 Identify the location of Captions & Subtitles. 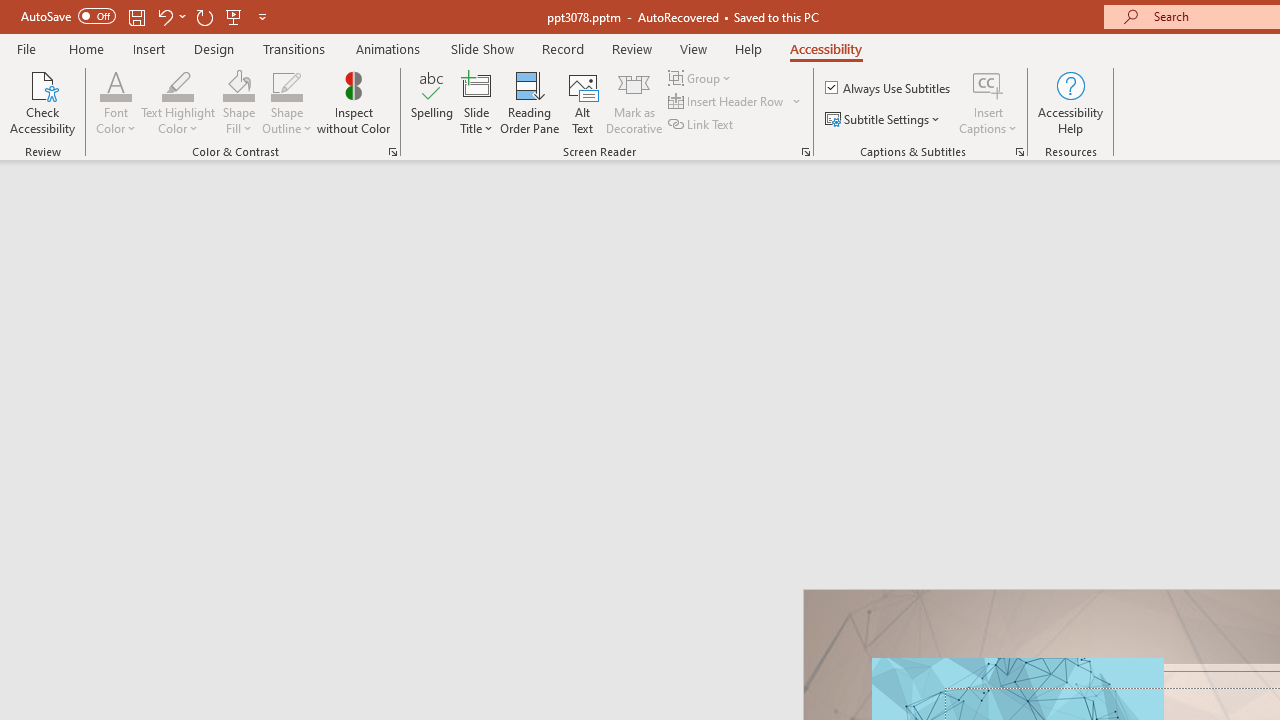
(1020, 152).